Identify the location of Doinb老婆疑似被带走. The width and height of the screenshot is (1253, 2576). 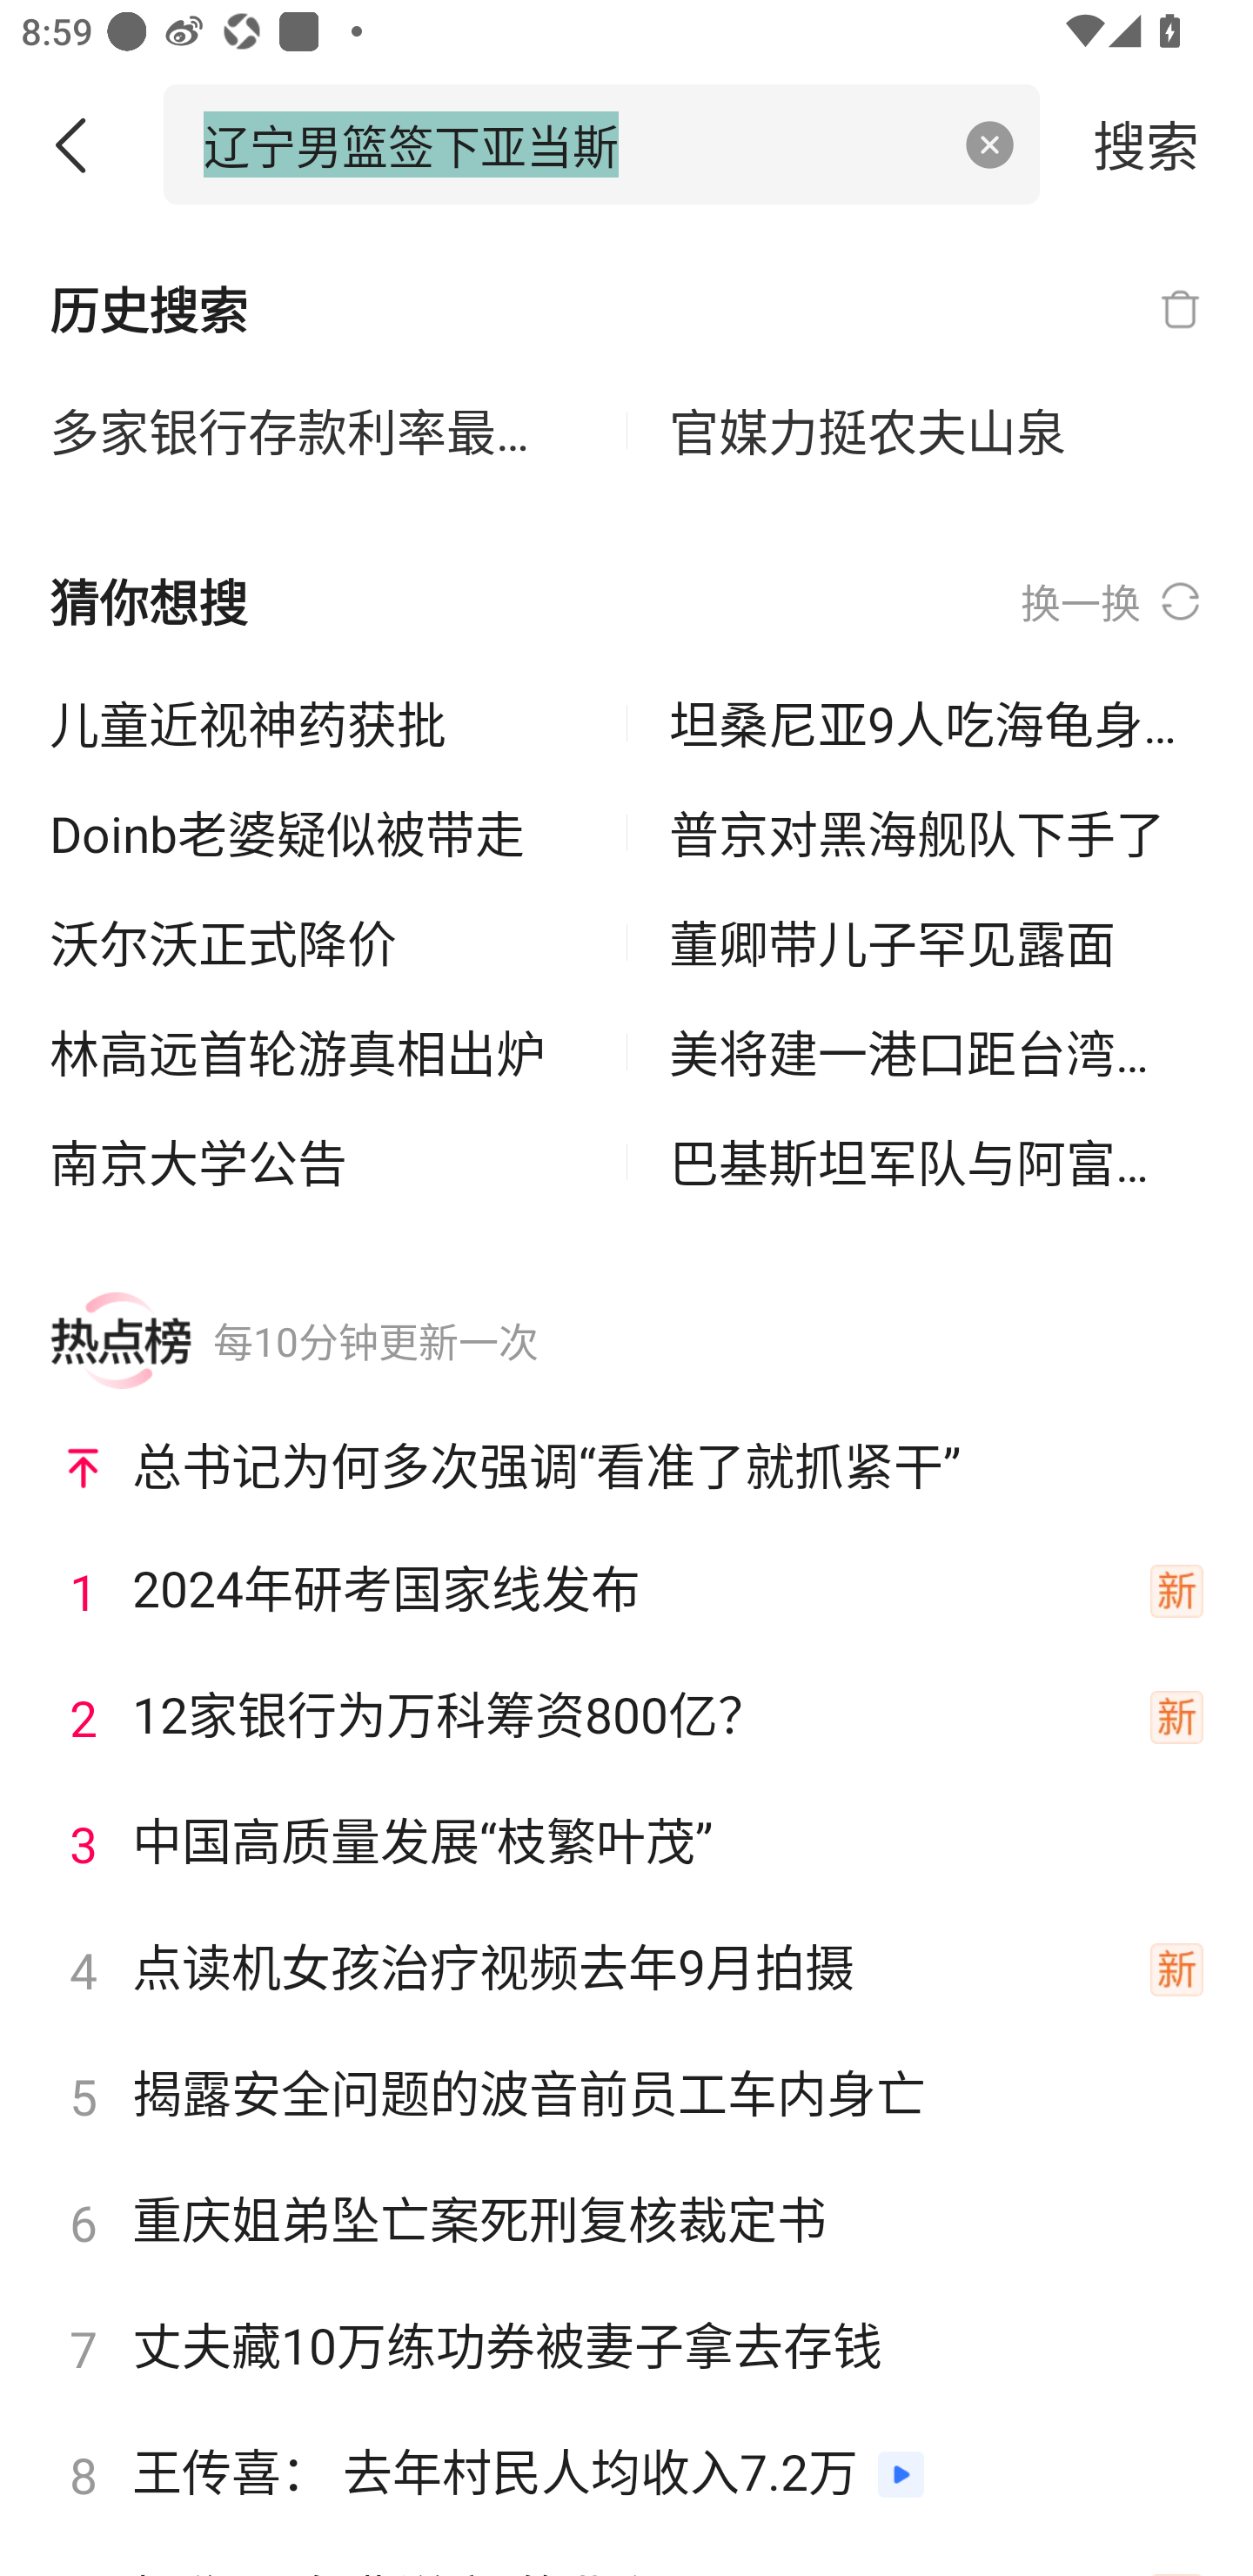
(317, 833).